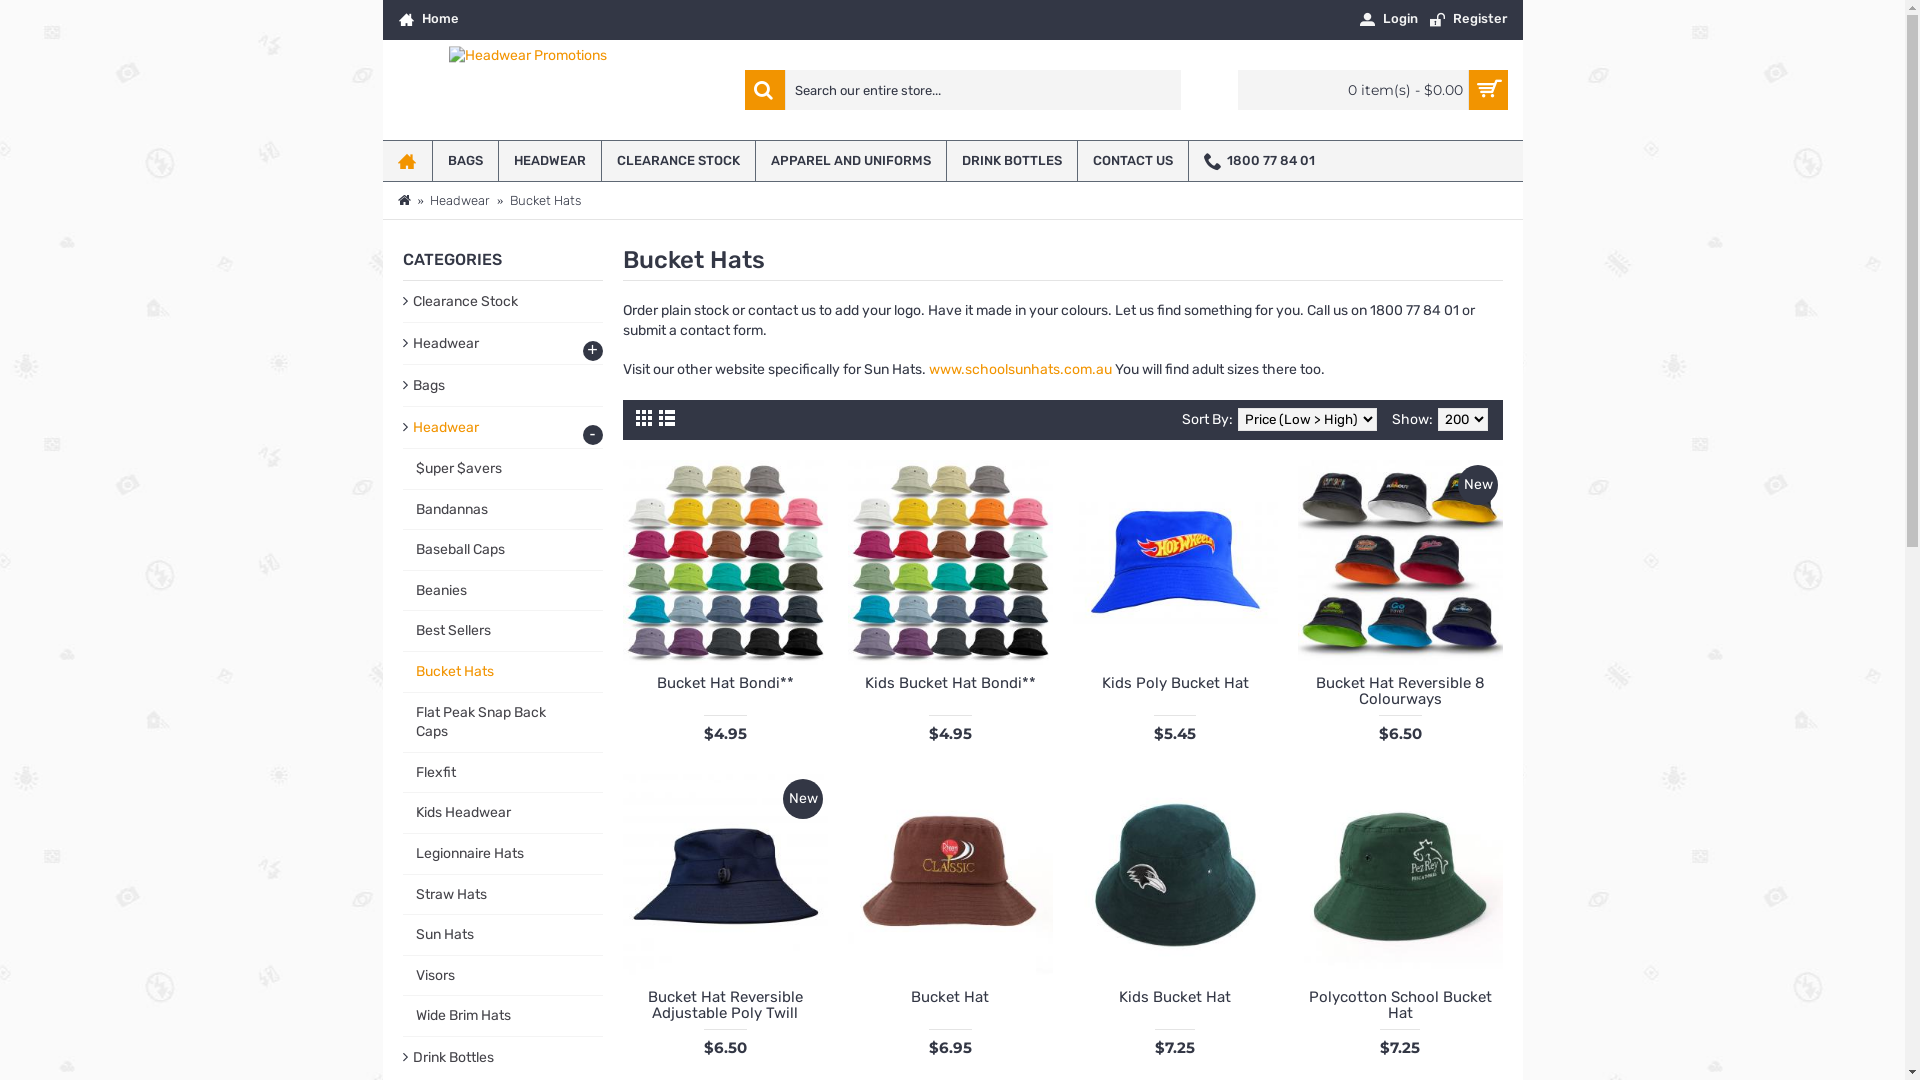 Image resolution: width=1920 pixels, height=1080 pixels. Describe the element at coordinates (502, 976) in the screenshot. I see `Visors` at that location.